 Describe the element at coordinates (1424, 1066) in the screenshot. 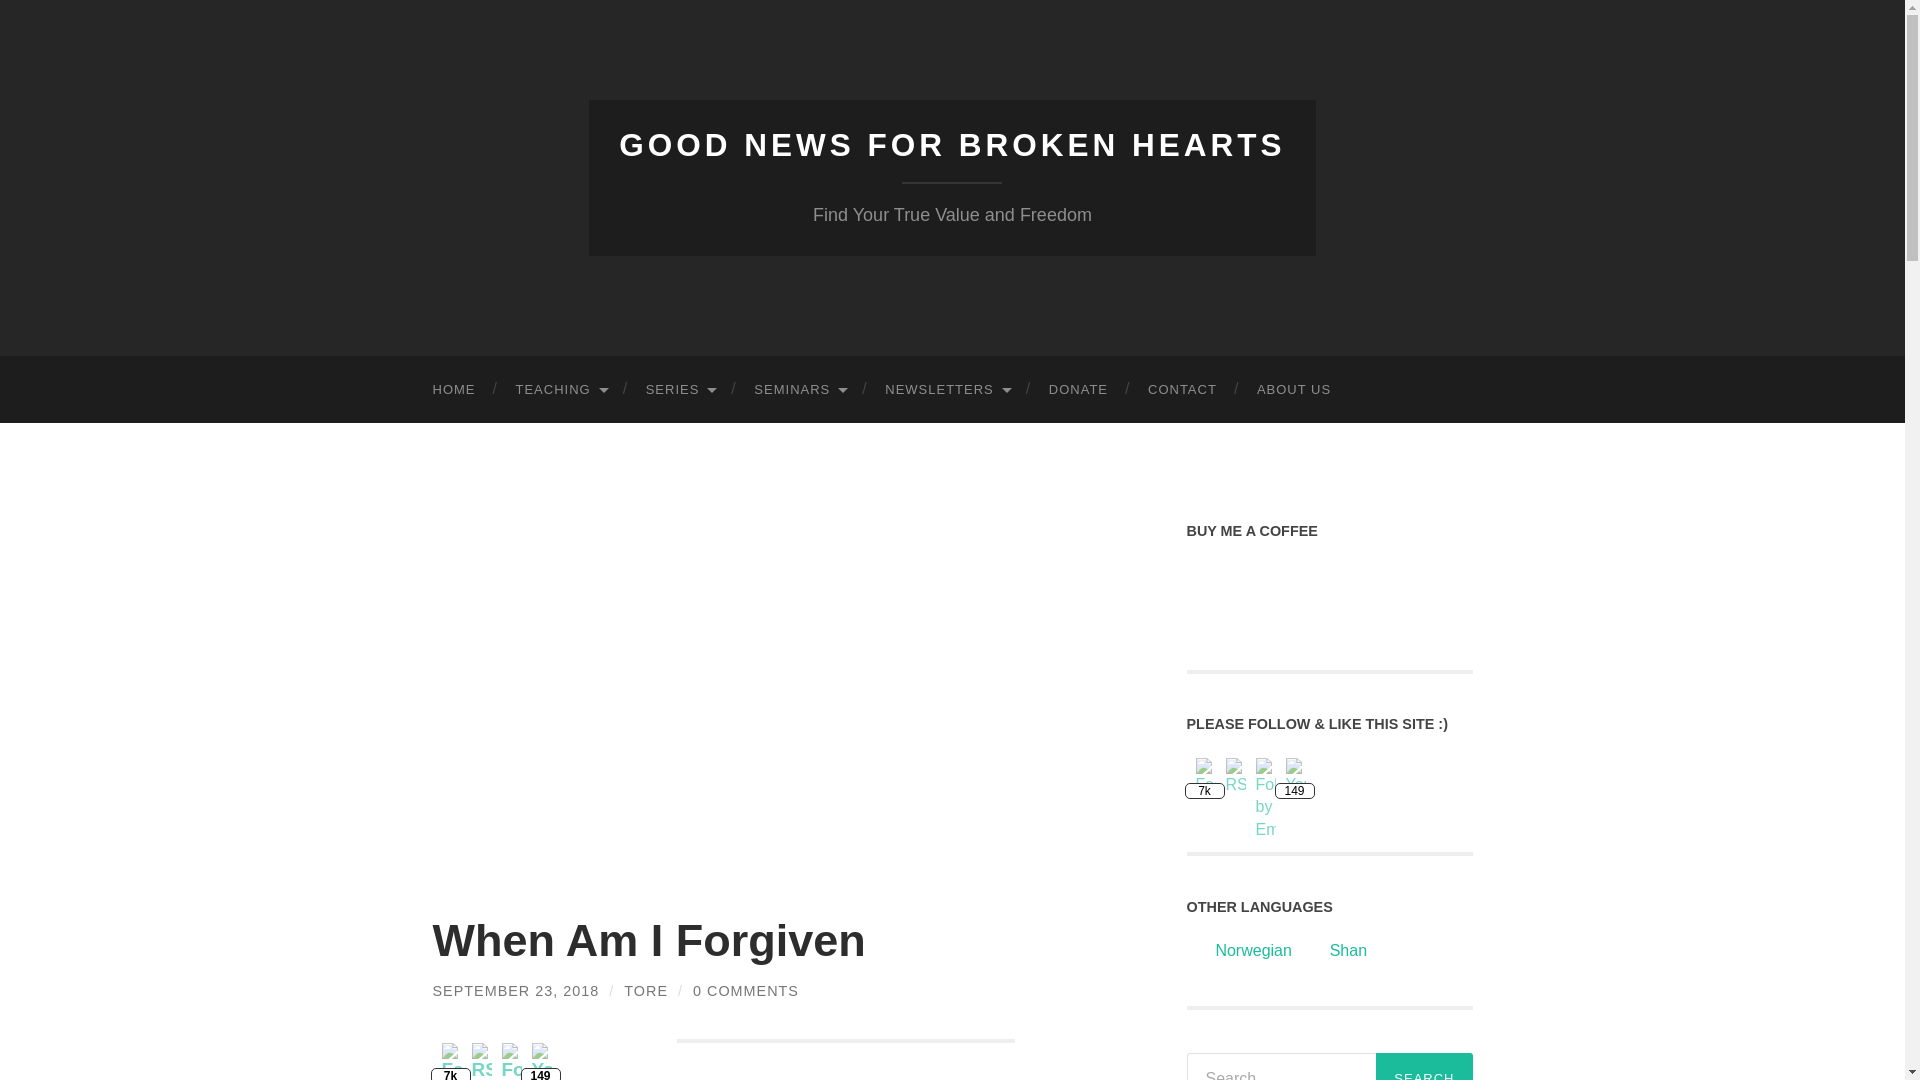

I see `Search` at that location.